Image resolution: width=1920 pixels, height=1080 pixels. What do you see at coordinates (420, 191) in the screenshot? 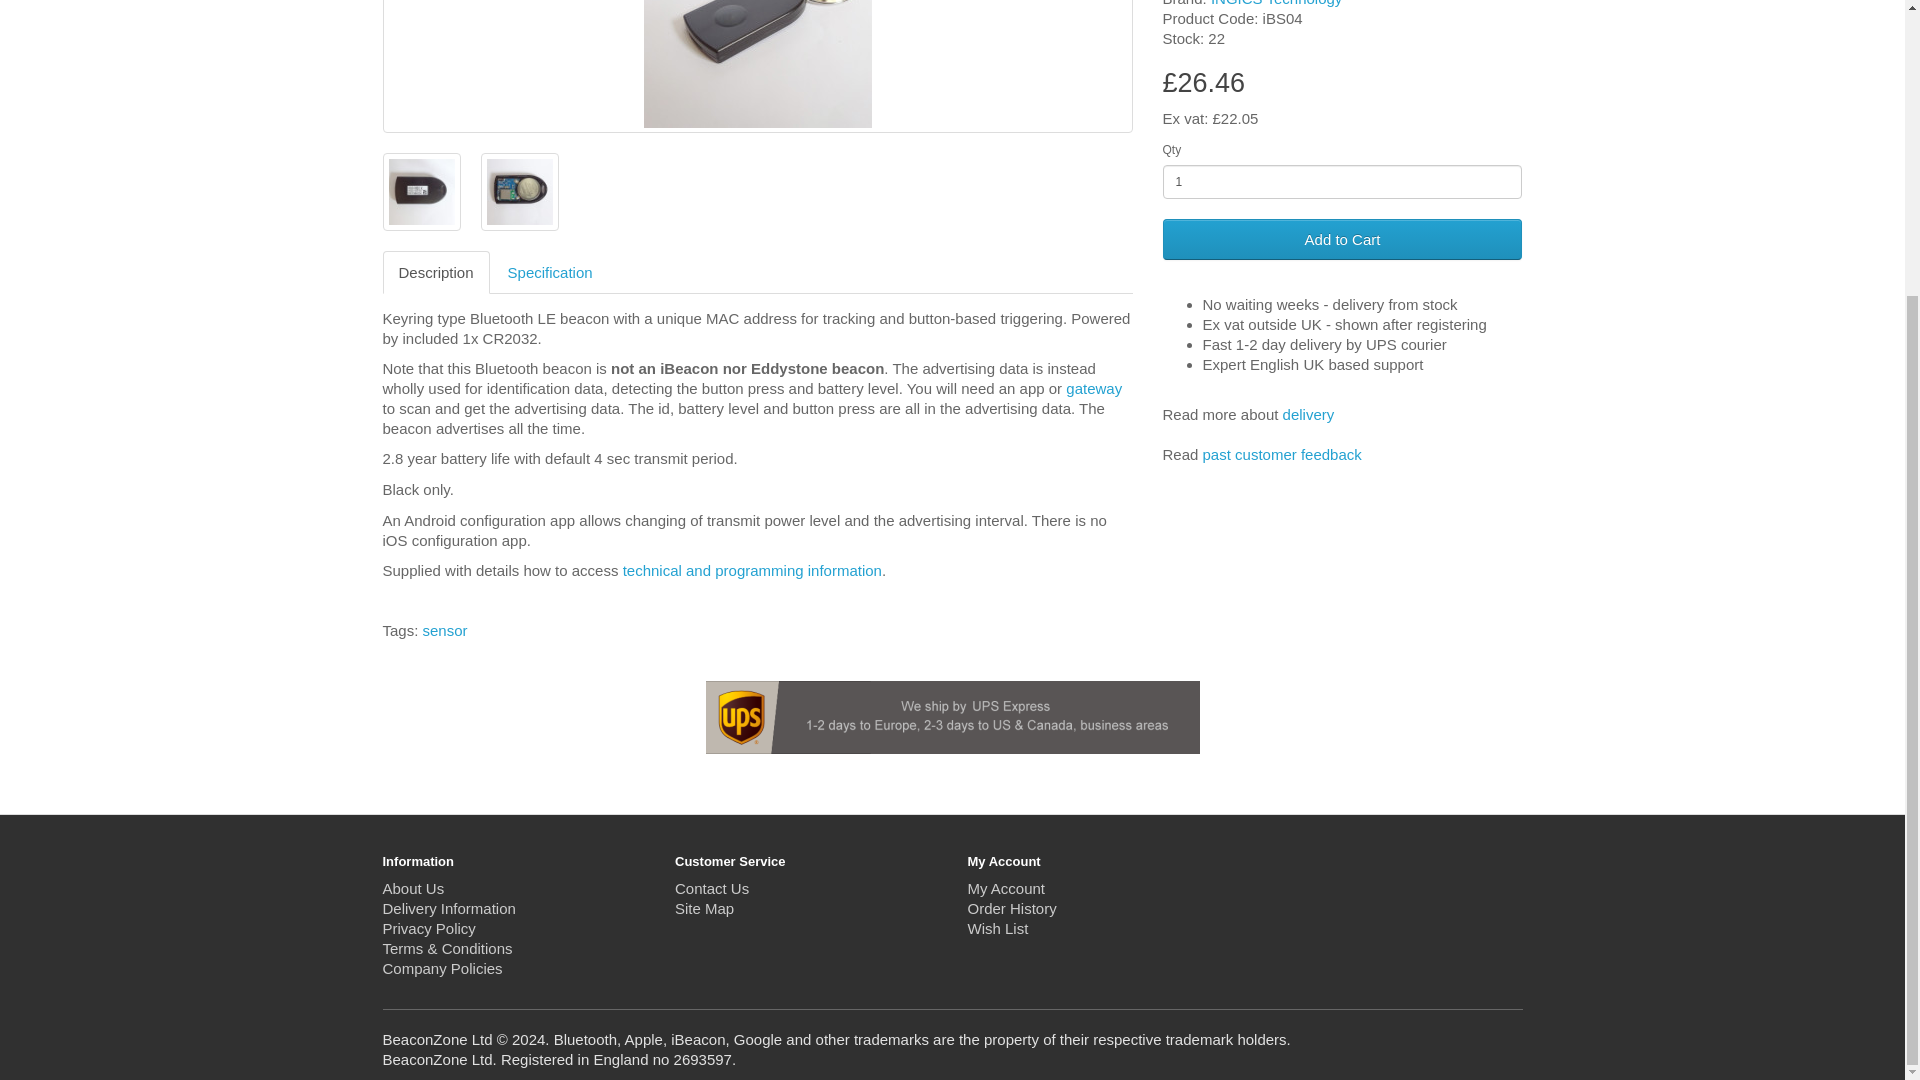
I see `iBS04` at bounding box center [420, 191].